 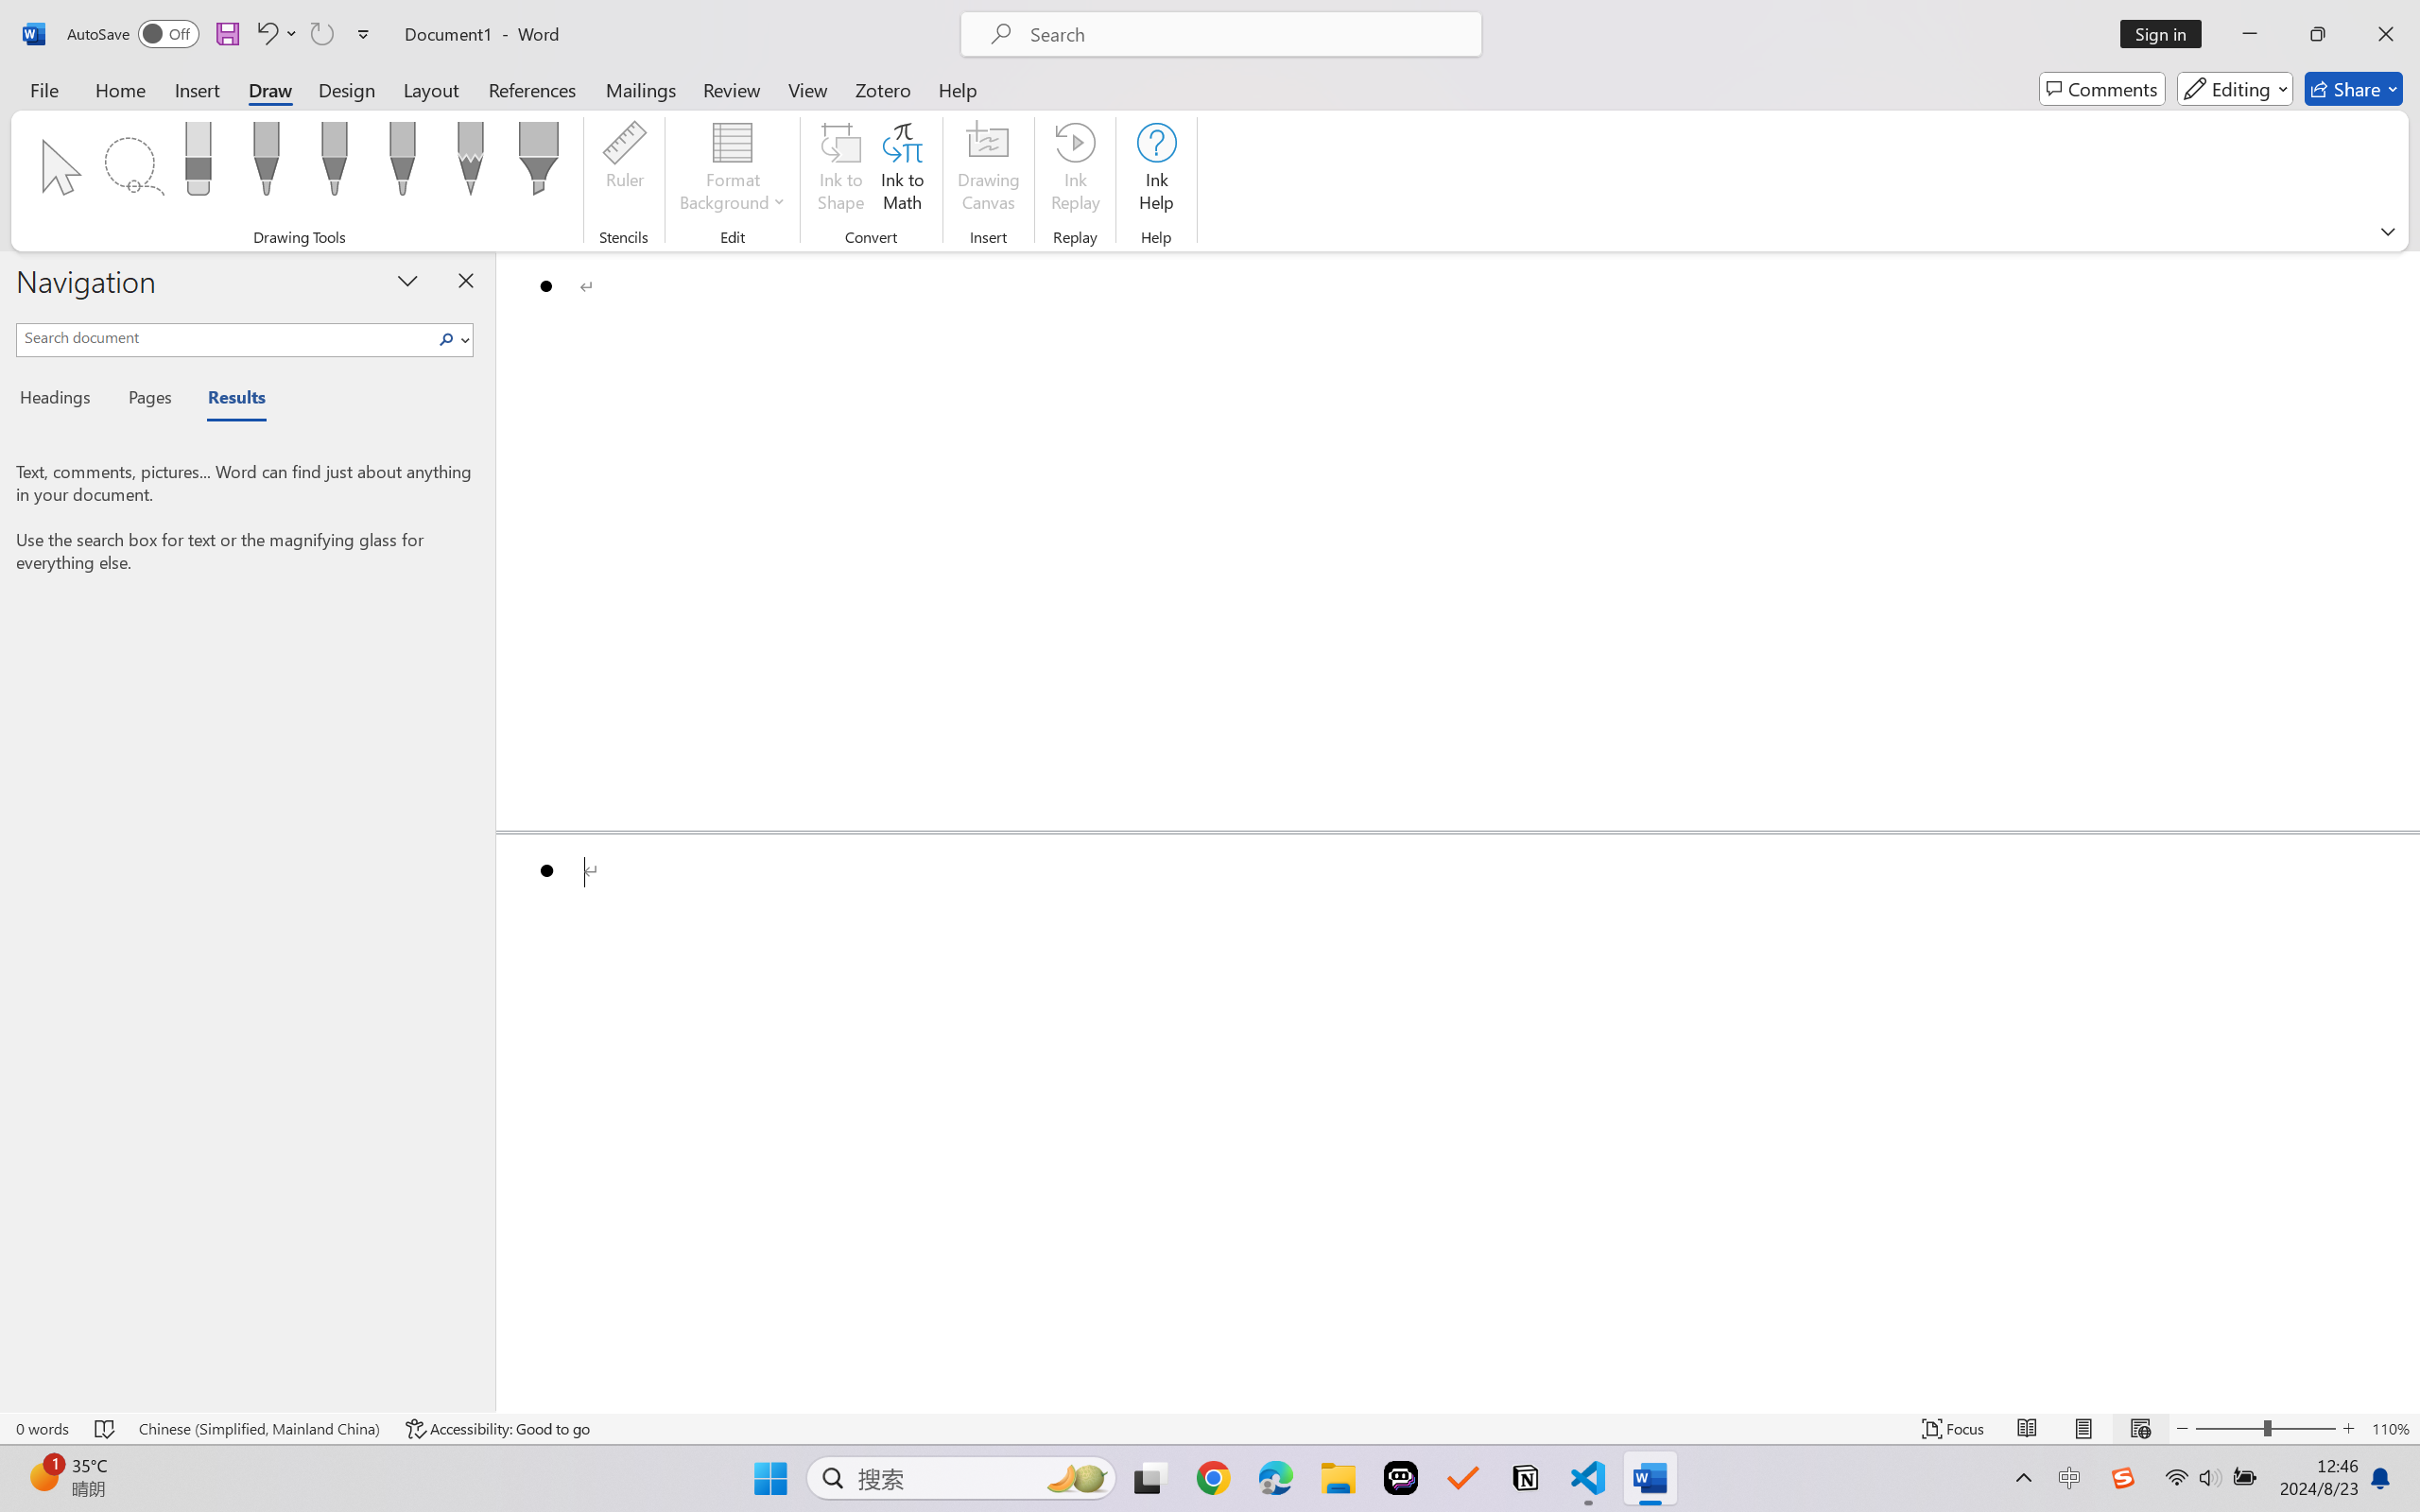 I want to click on Headings, so click(x=62, y=401).